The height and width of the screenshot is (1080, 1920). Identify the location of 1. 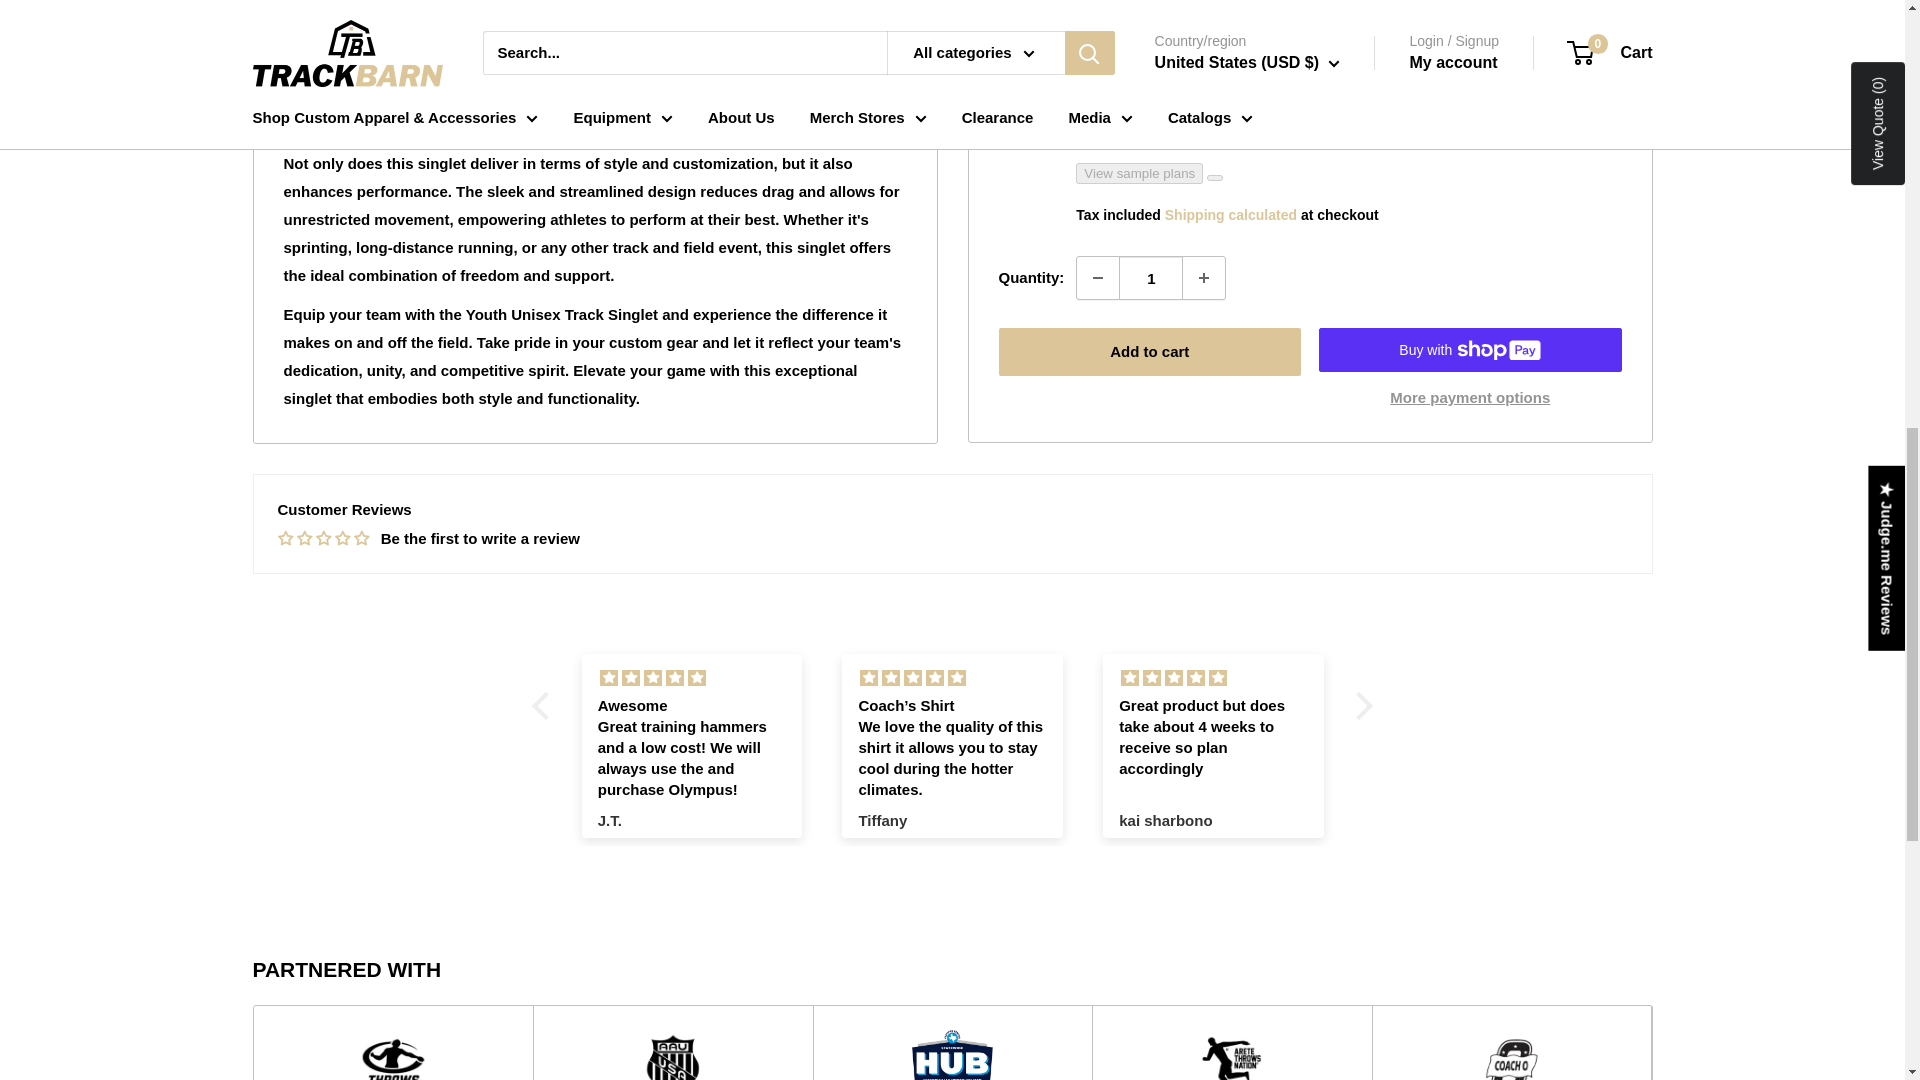
(1150, 116).